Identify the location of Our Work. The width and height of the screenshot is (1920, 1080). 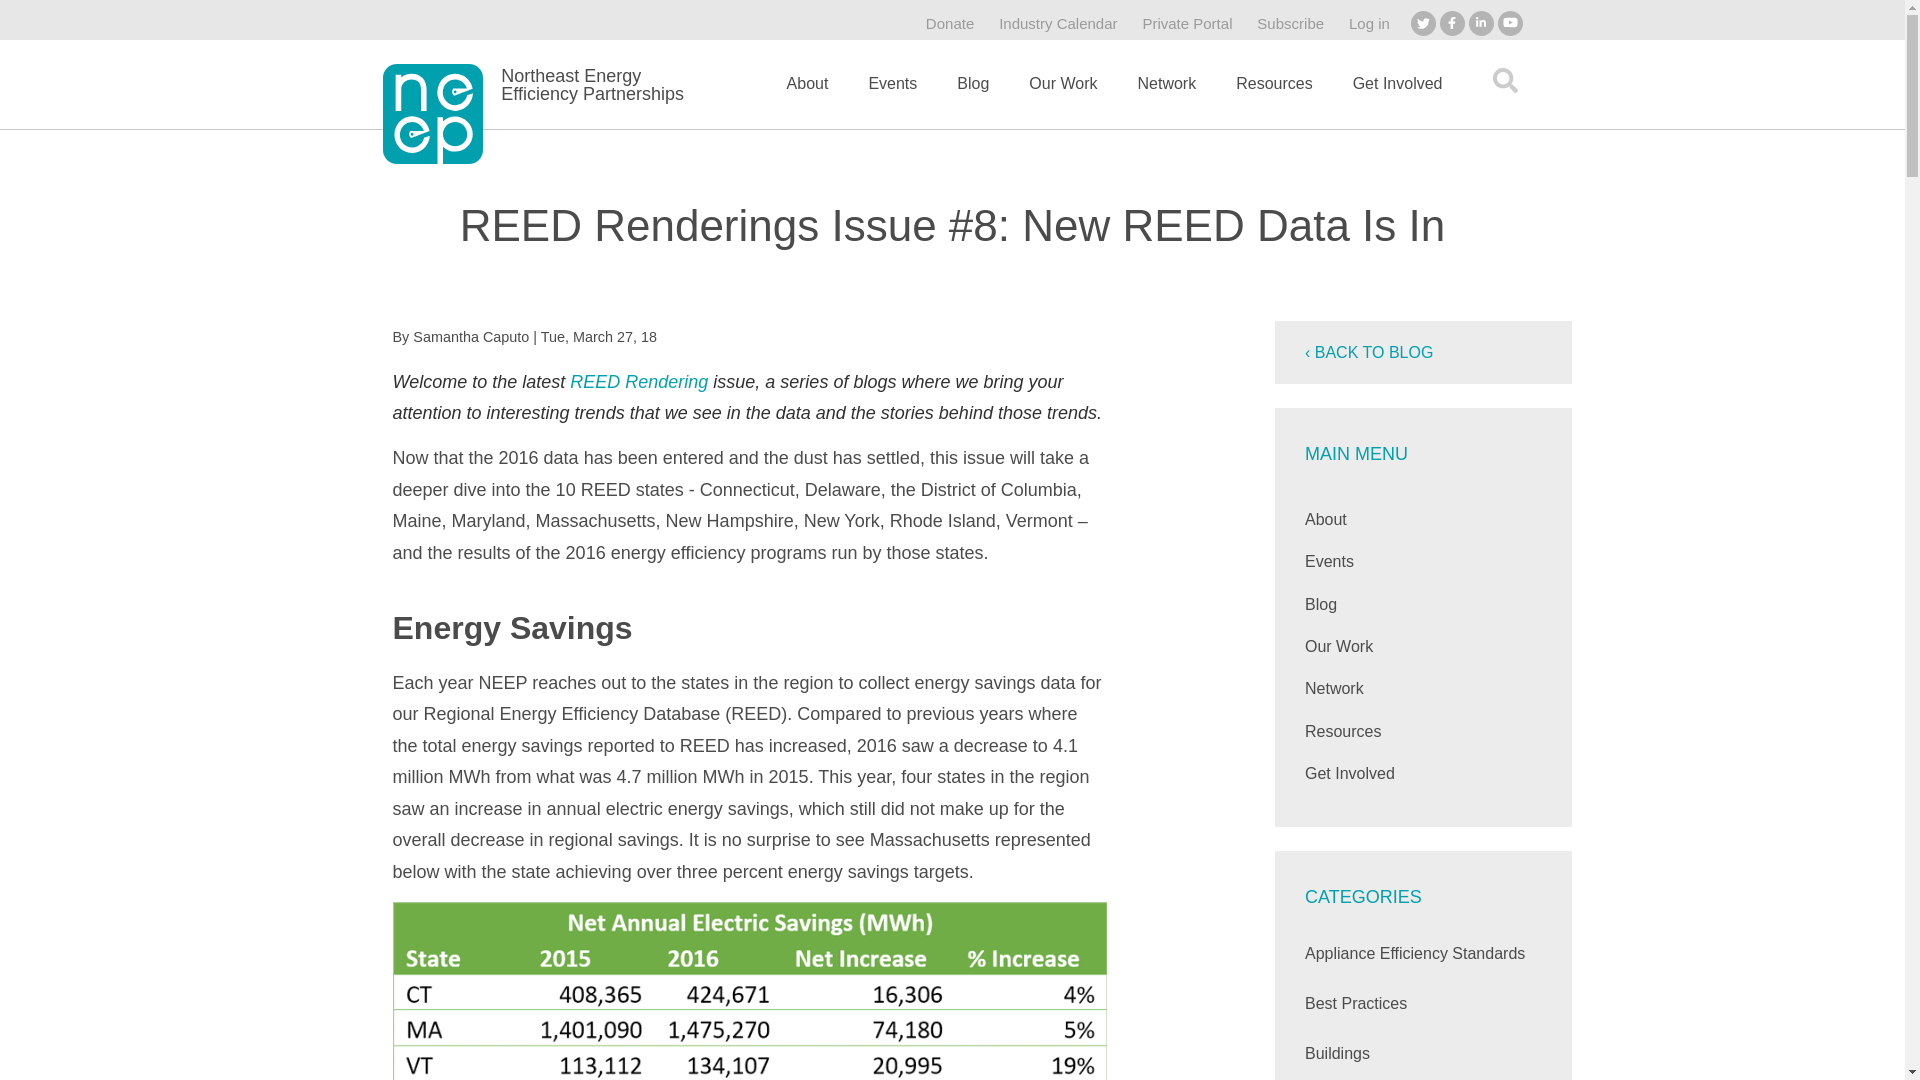
(1063, 93).